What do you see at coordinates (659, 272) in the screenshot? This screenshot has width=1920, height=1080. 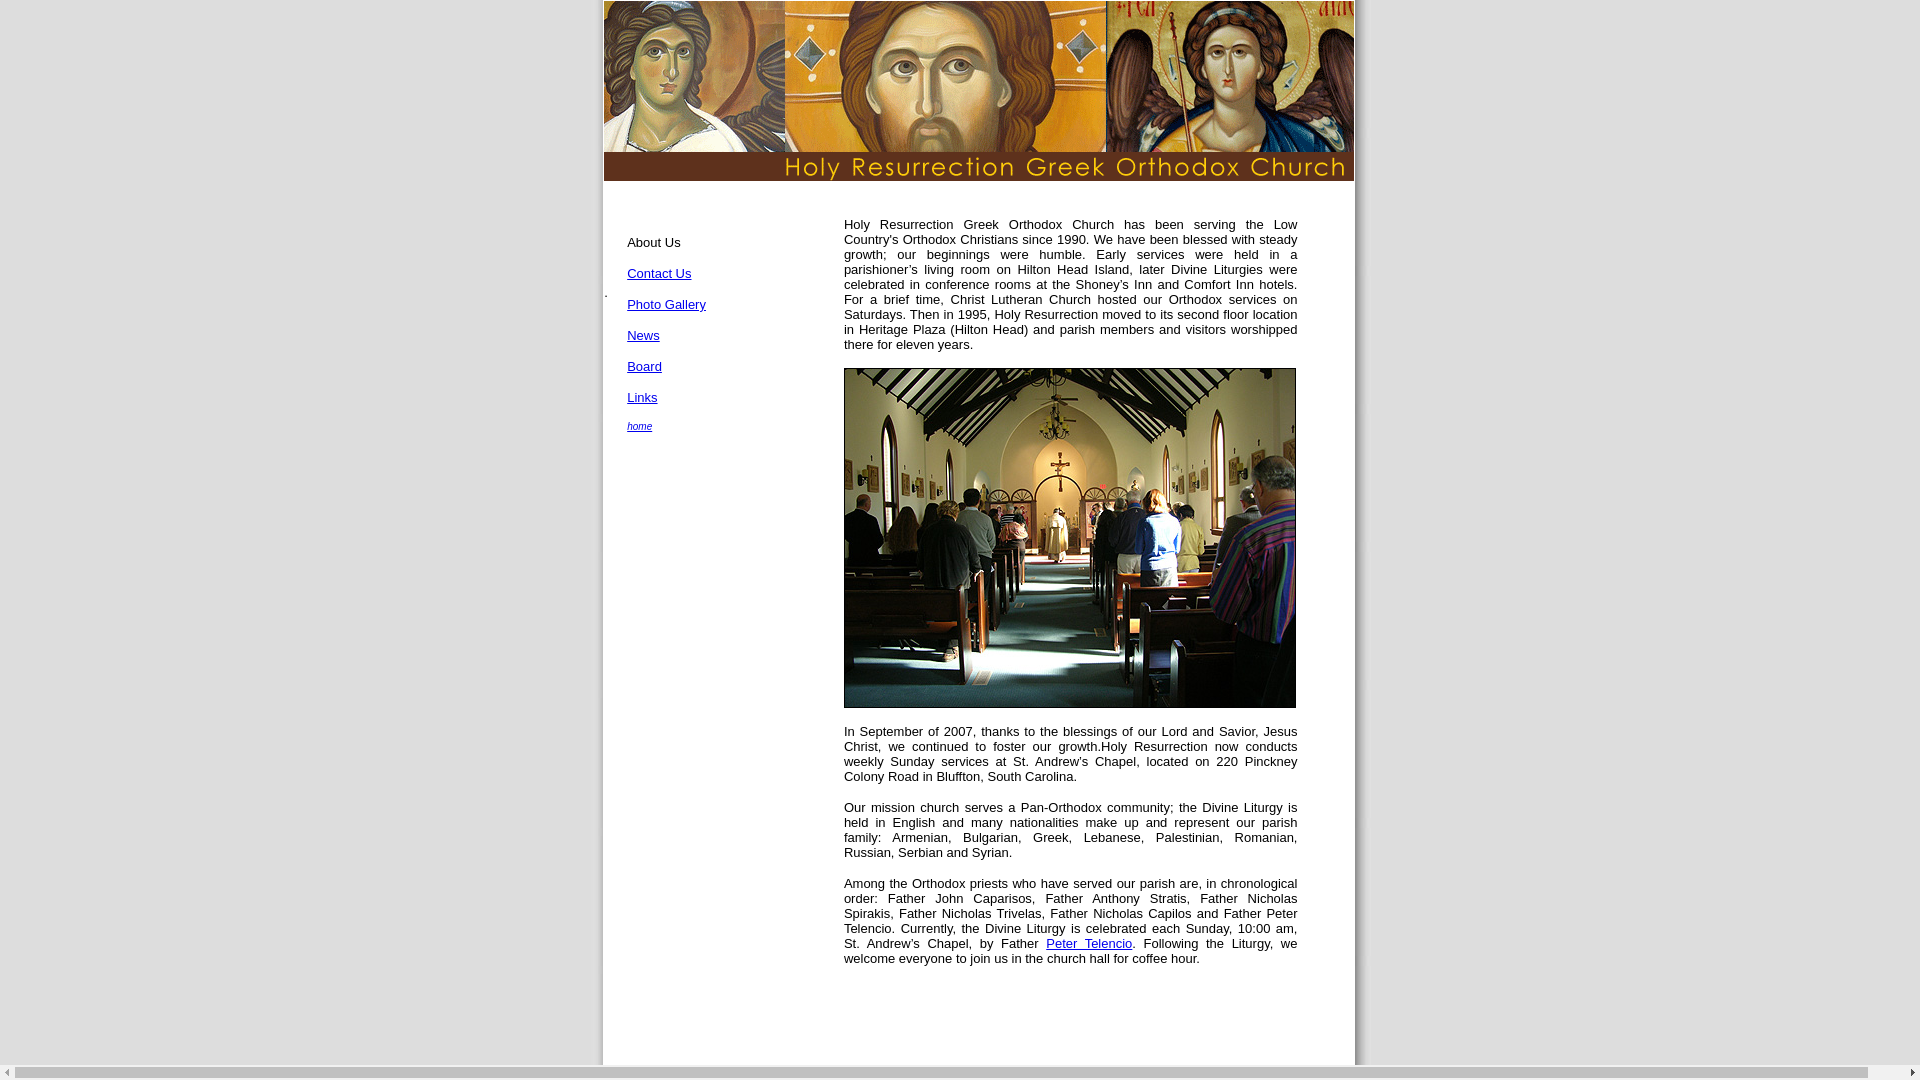 I see `Contact Us` at bounding box center [659, 272].